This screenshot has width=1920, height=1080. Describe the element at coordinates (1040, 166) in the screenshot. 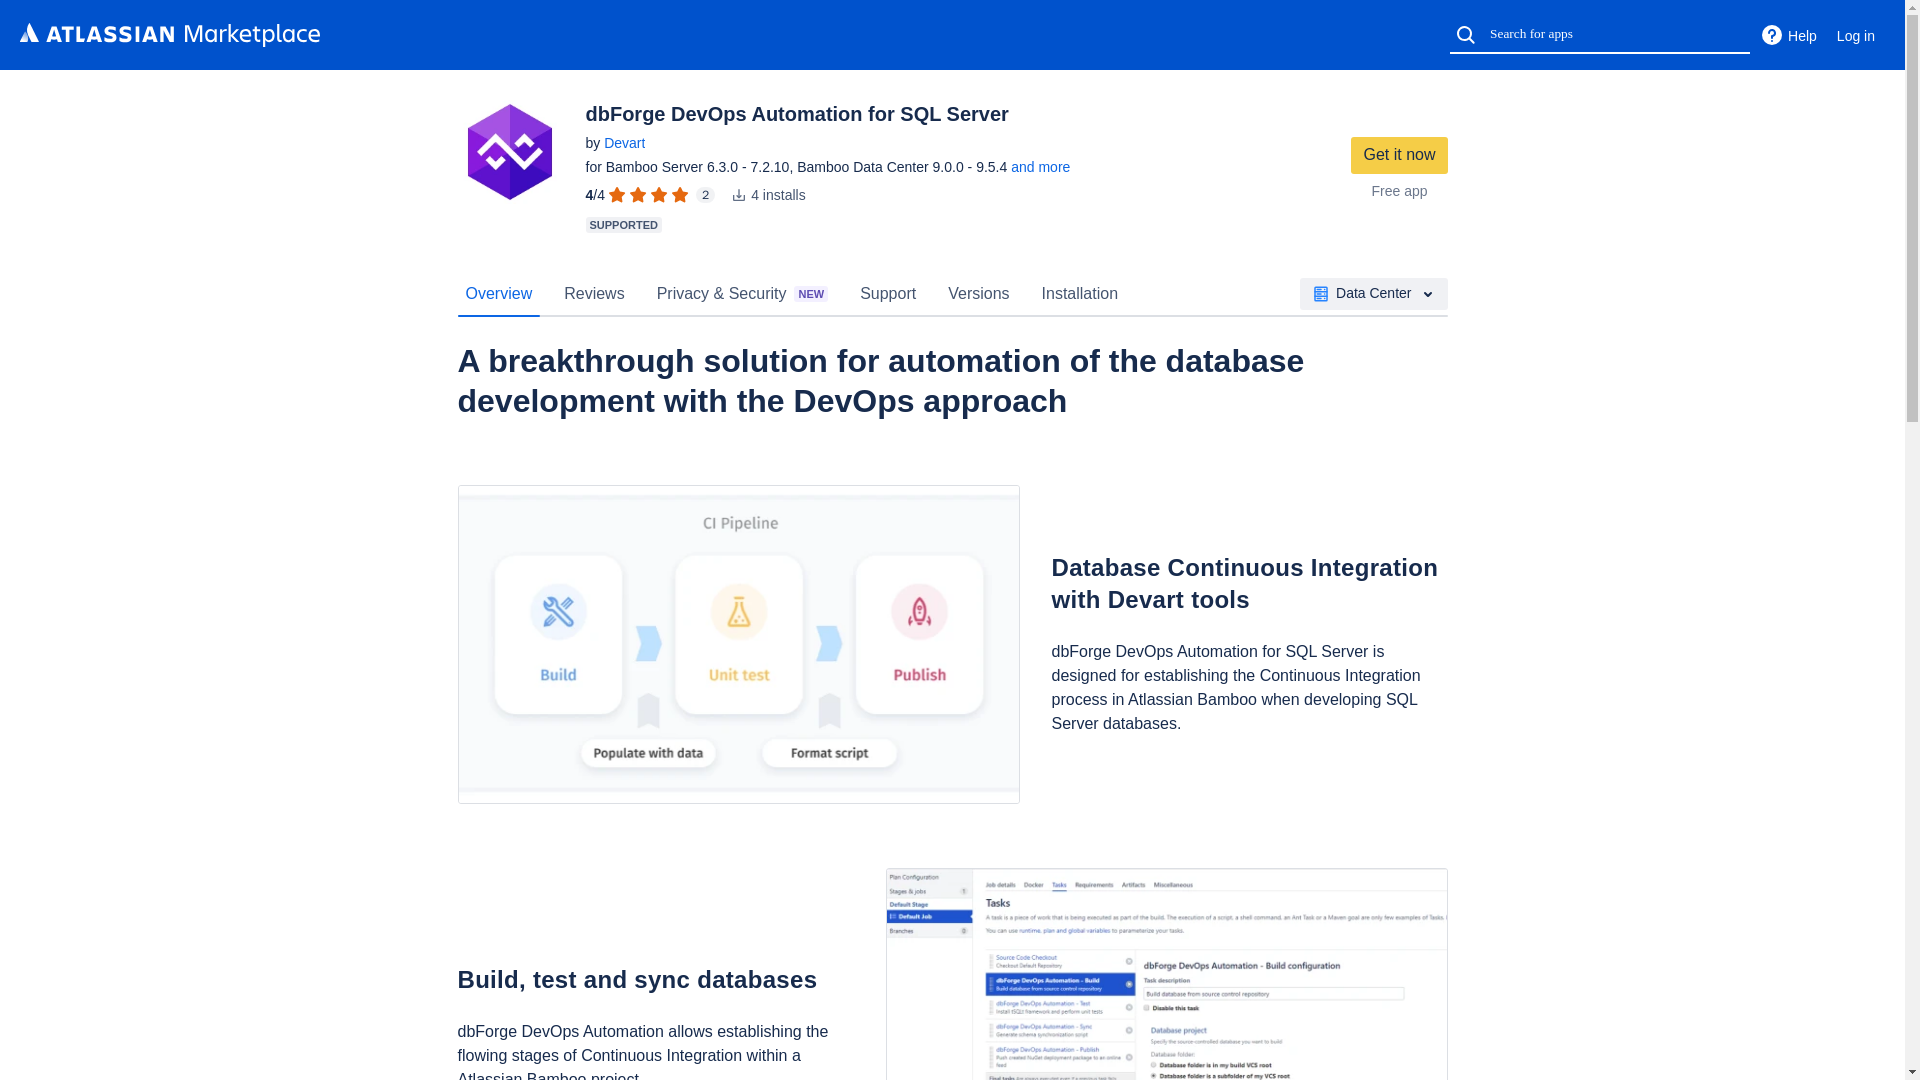

I see `and more` at that location.